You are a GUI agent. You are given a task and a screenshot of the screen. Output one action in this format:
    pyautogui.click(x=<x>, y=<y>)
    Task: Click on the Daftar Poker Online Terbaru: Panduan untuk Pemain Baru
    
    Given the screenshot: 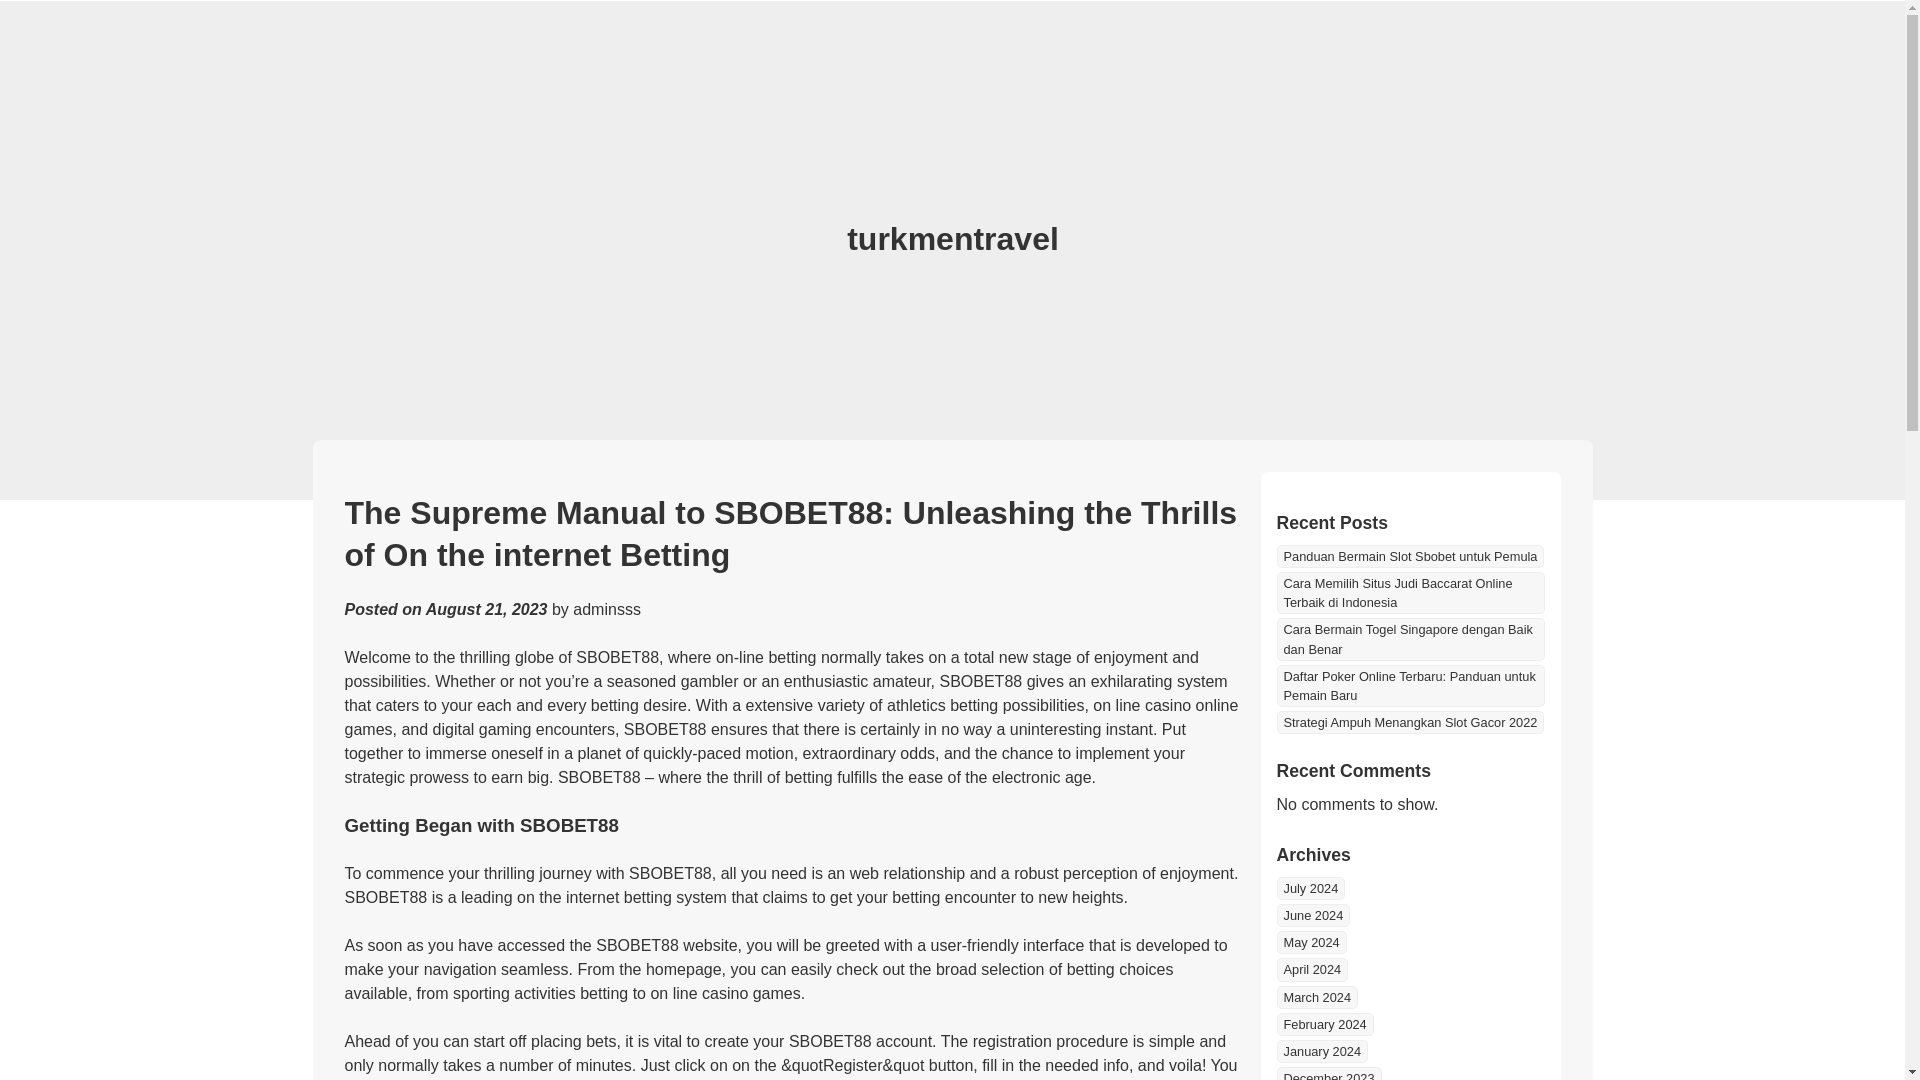 What is the action you would take?
    pyautogui.click(x=1410, y=686)
    